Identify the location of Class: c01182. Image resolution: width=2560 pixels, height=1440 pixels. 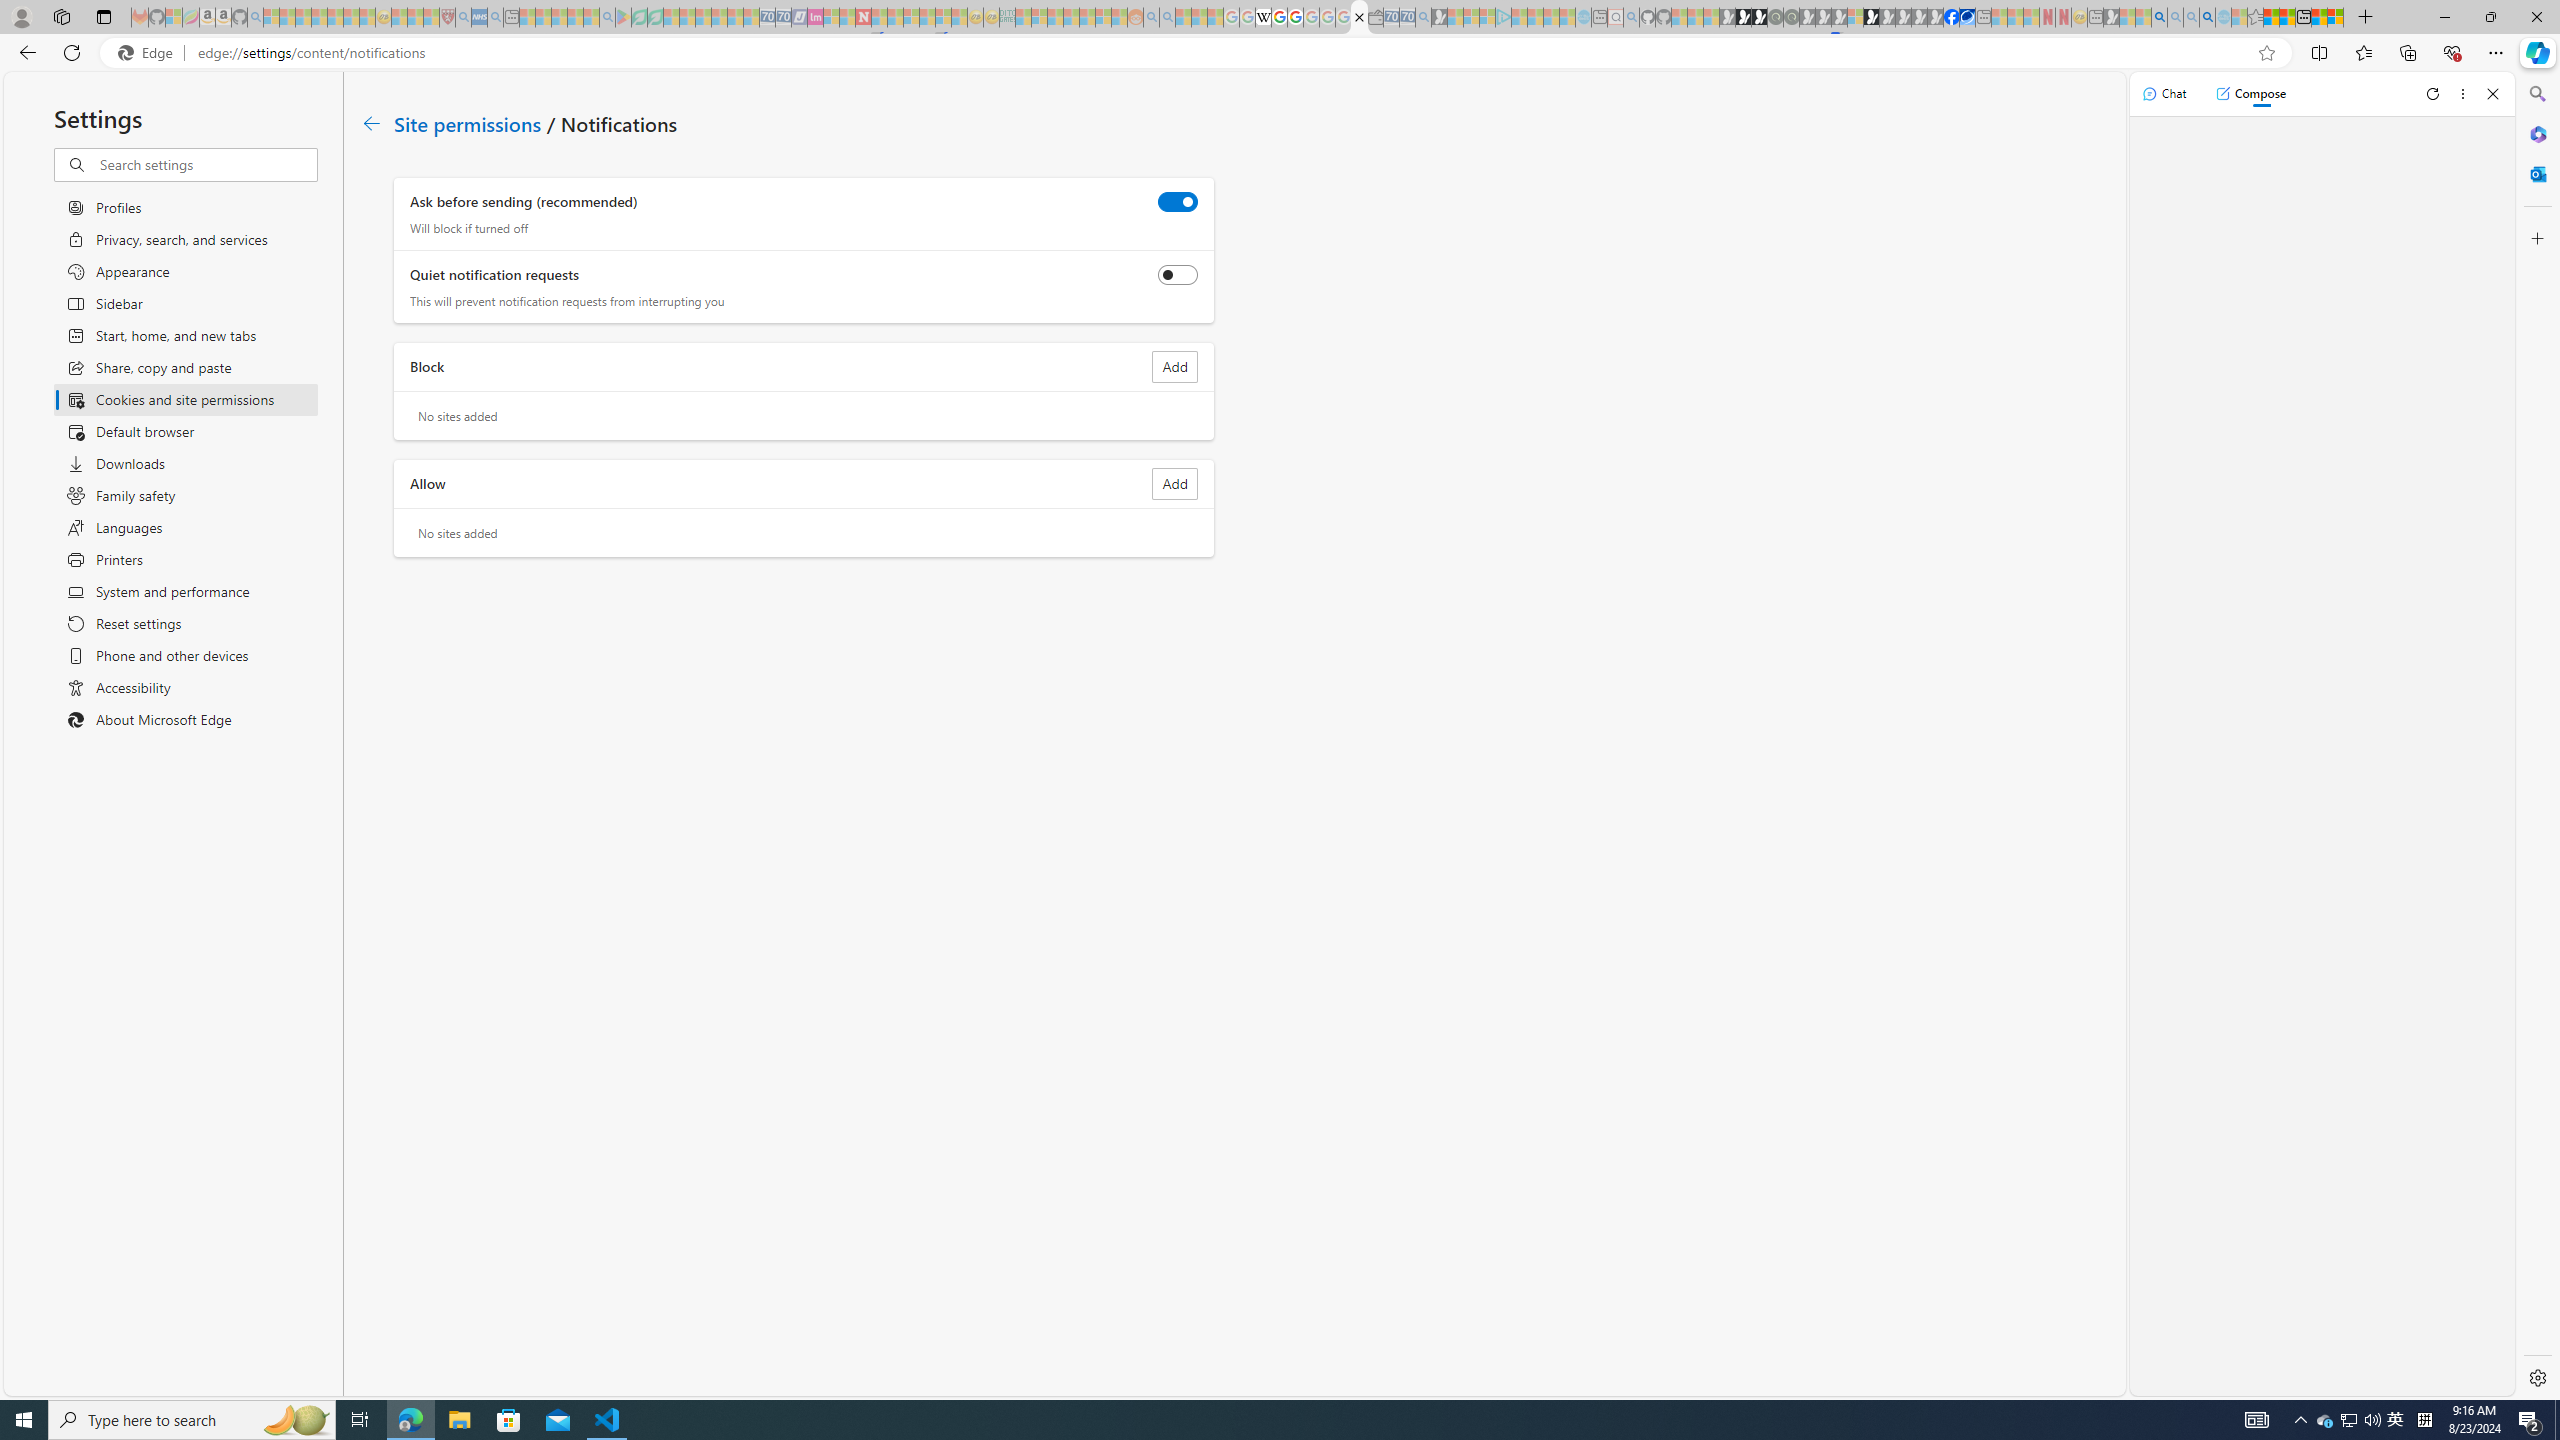
(370, 123).